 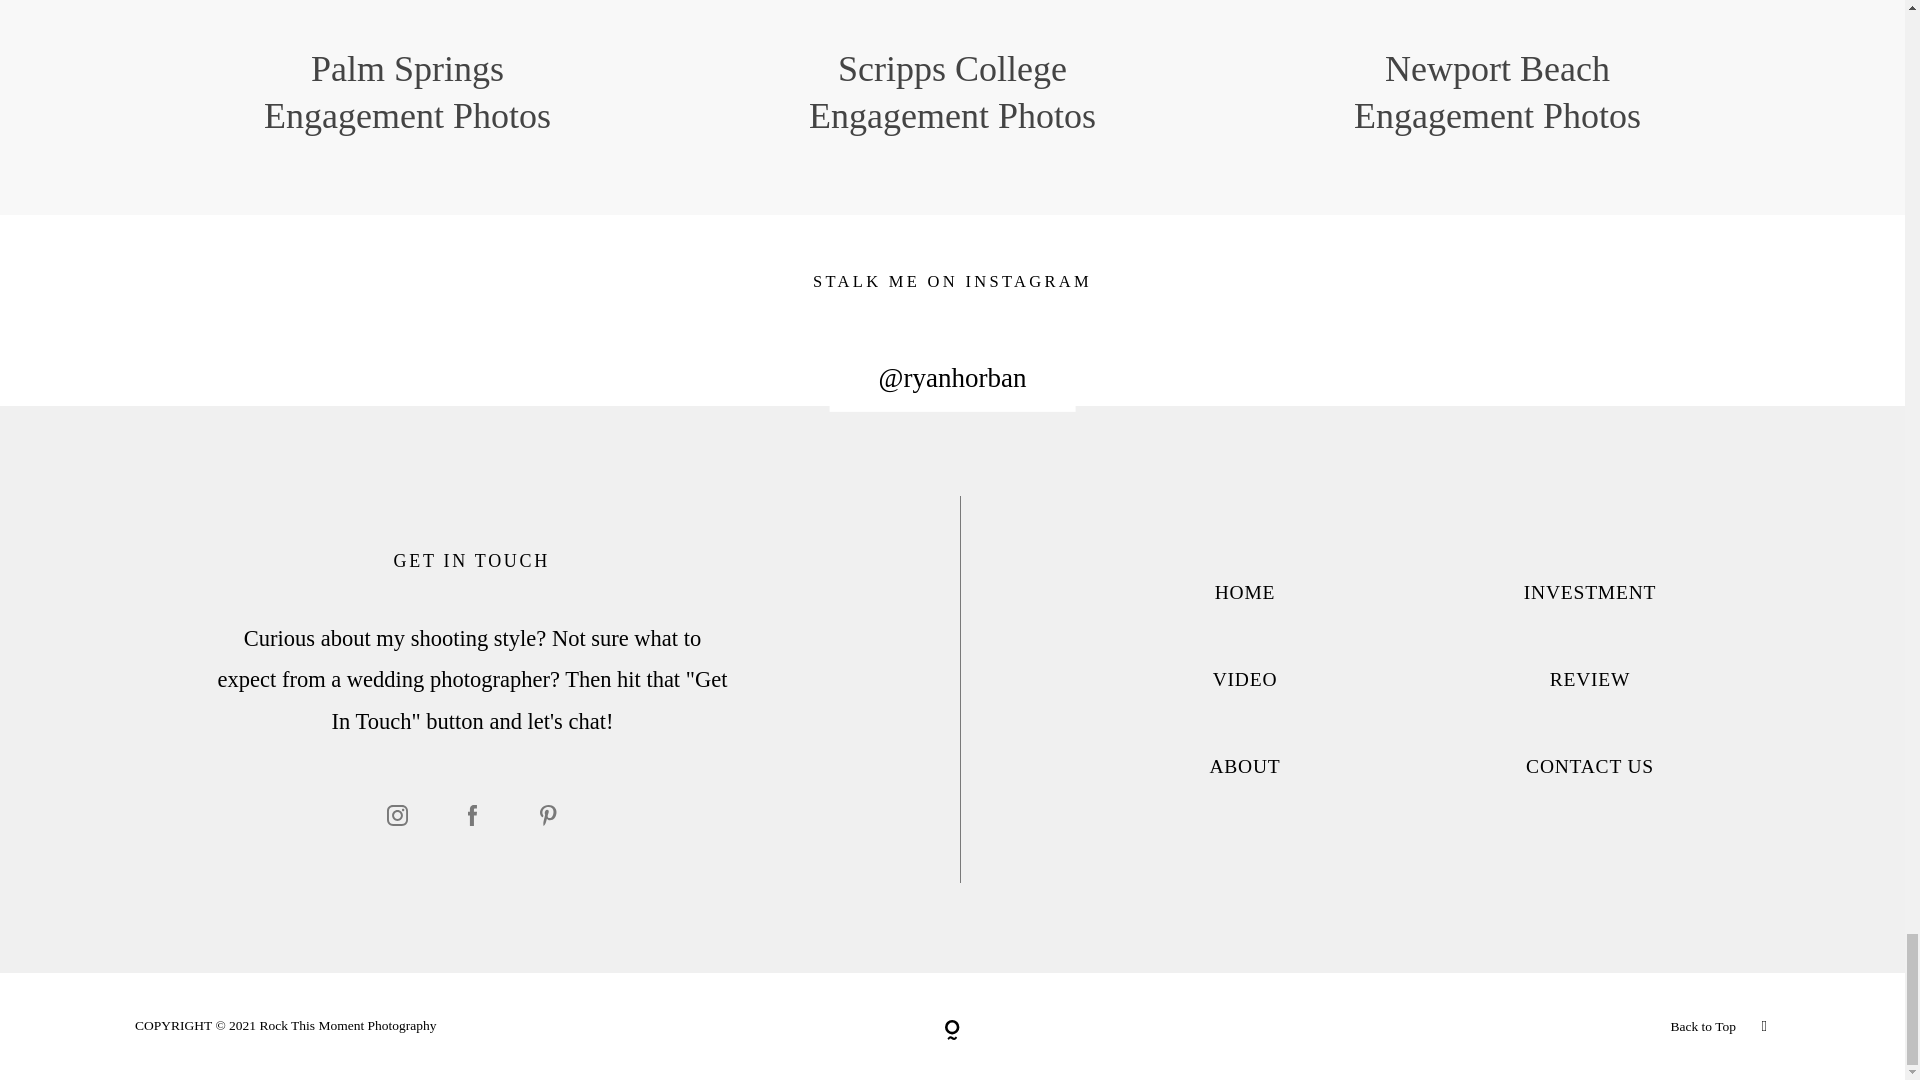 What do you see at coordinates (1497, 1026) in the screenshot?
I see `Back to Top` at bounding box center [1497, 1026].